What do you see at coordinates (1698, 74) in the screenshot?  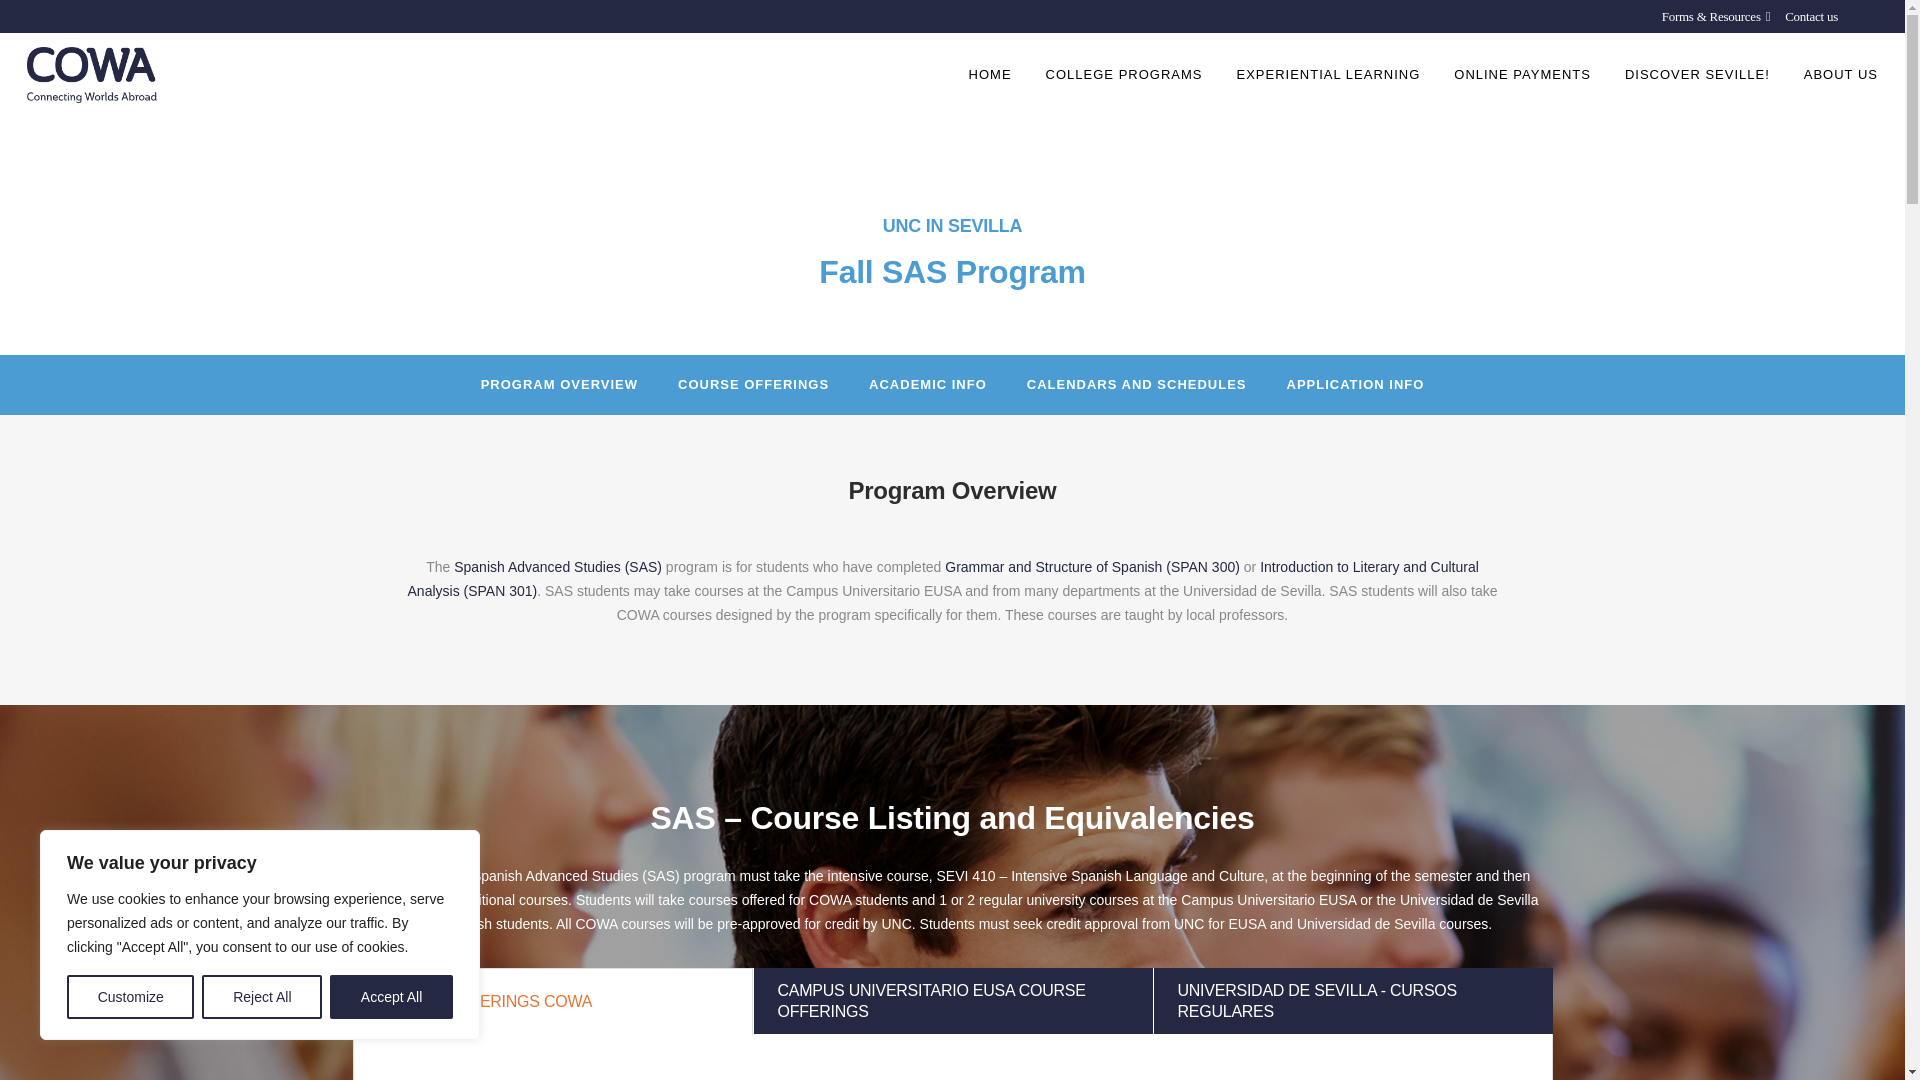 I see `DISCOVER SEVILLE!` at bounding box center [1698, 74].